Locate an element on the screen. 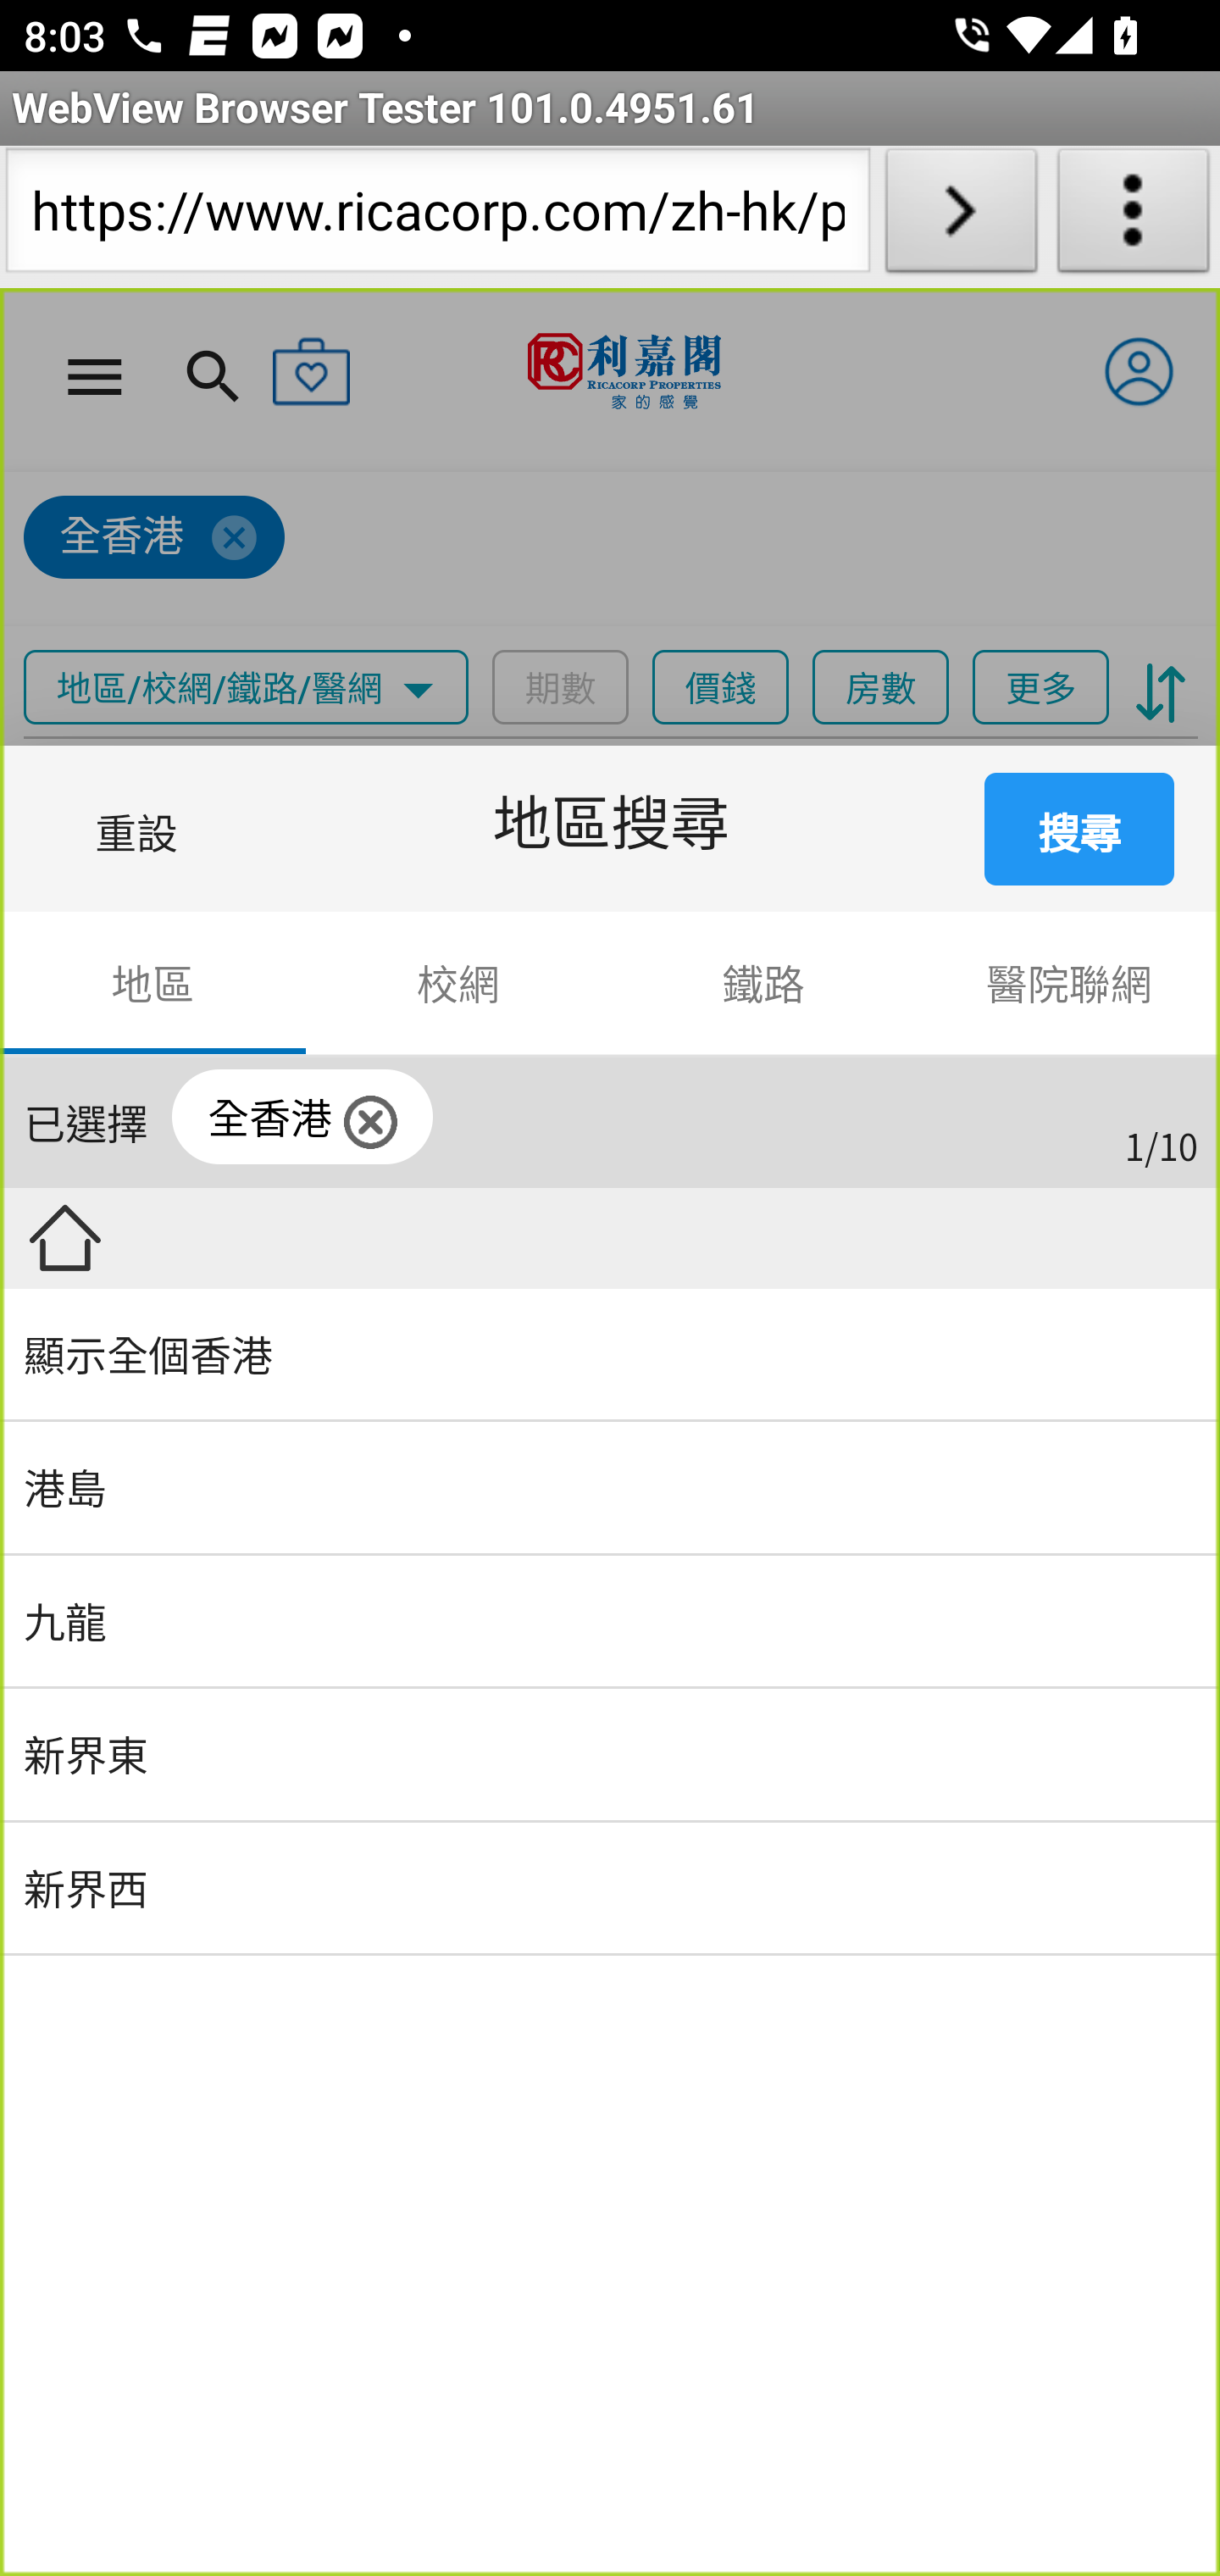 This screenshot has height=2576, width=1220. 新界東 is located at coordinates (610, 1756).